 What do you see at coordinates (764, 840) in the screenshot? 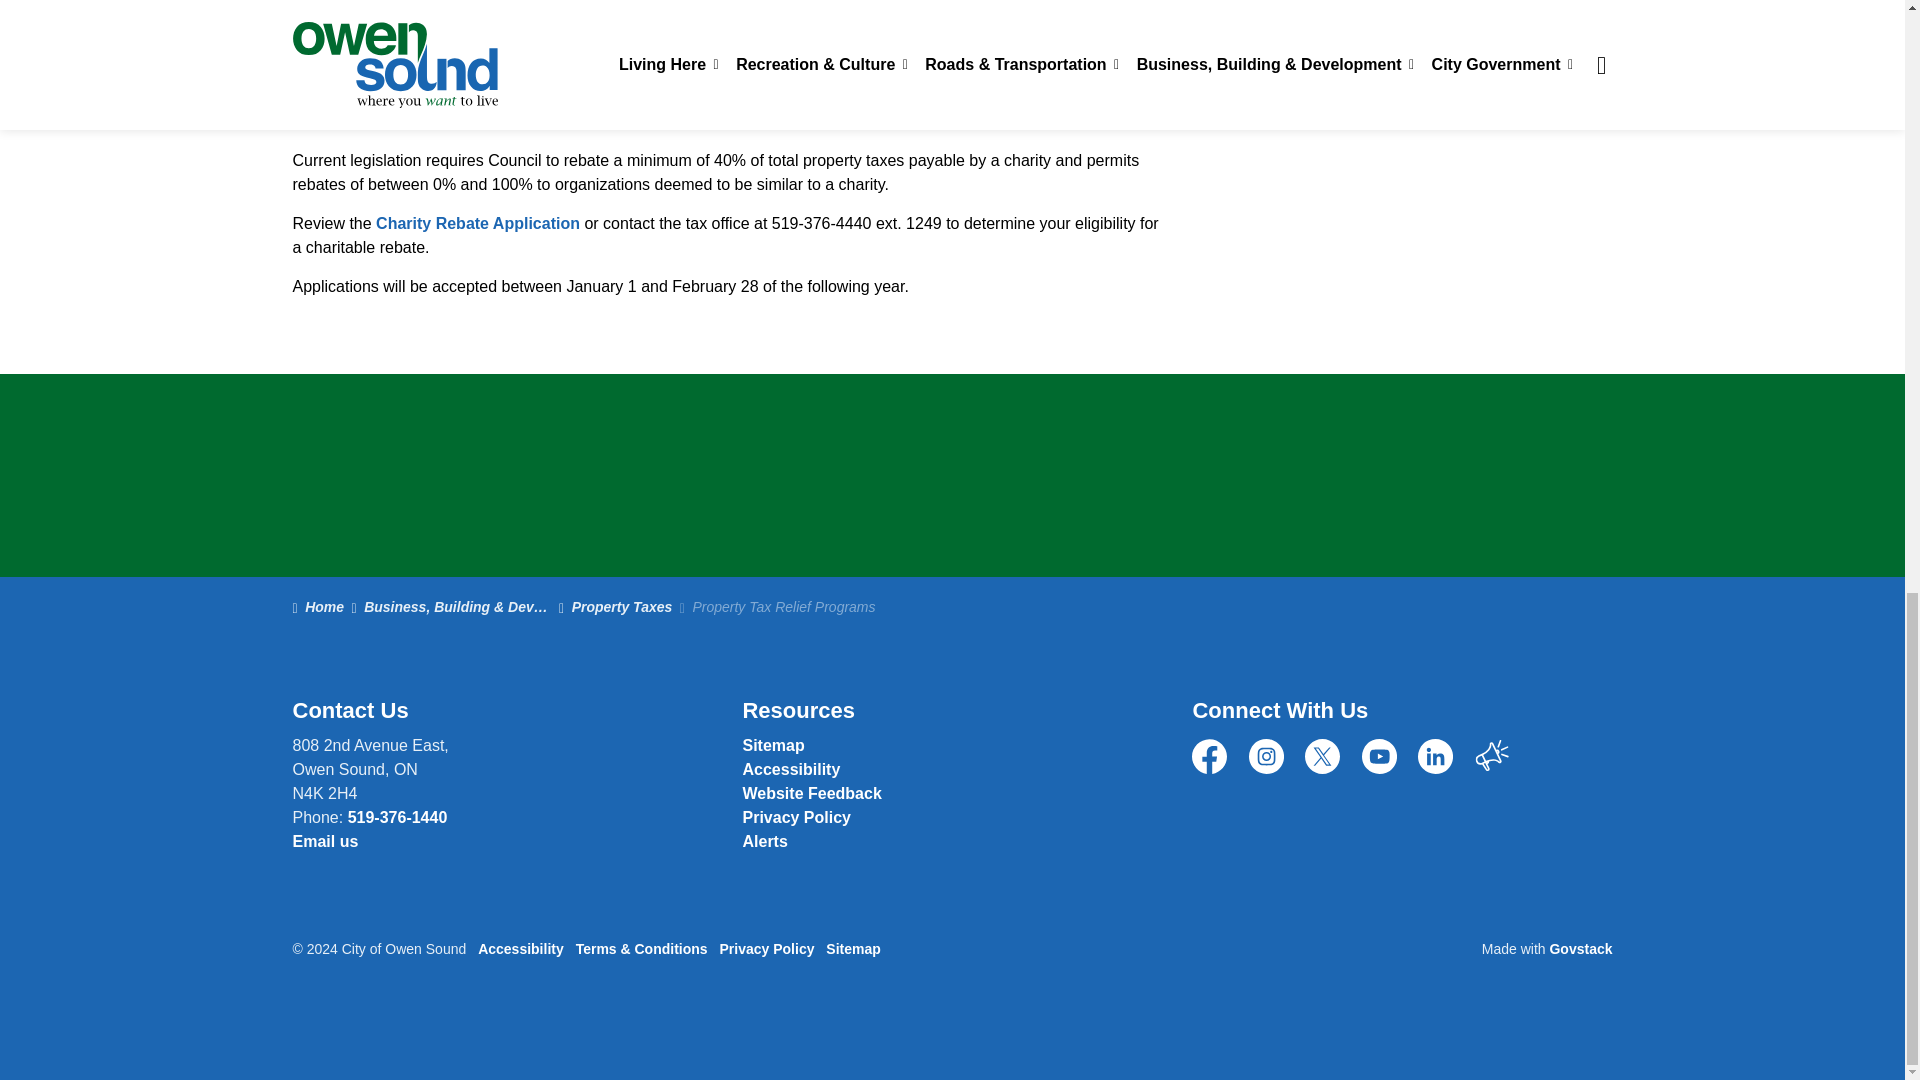
I see `News and Public Notices` at bounding box center [764, 840].